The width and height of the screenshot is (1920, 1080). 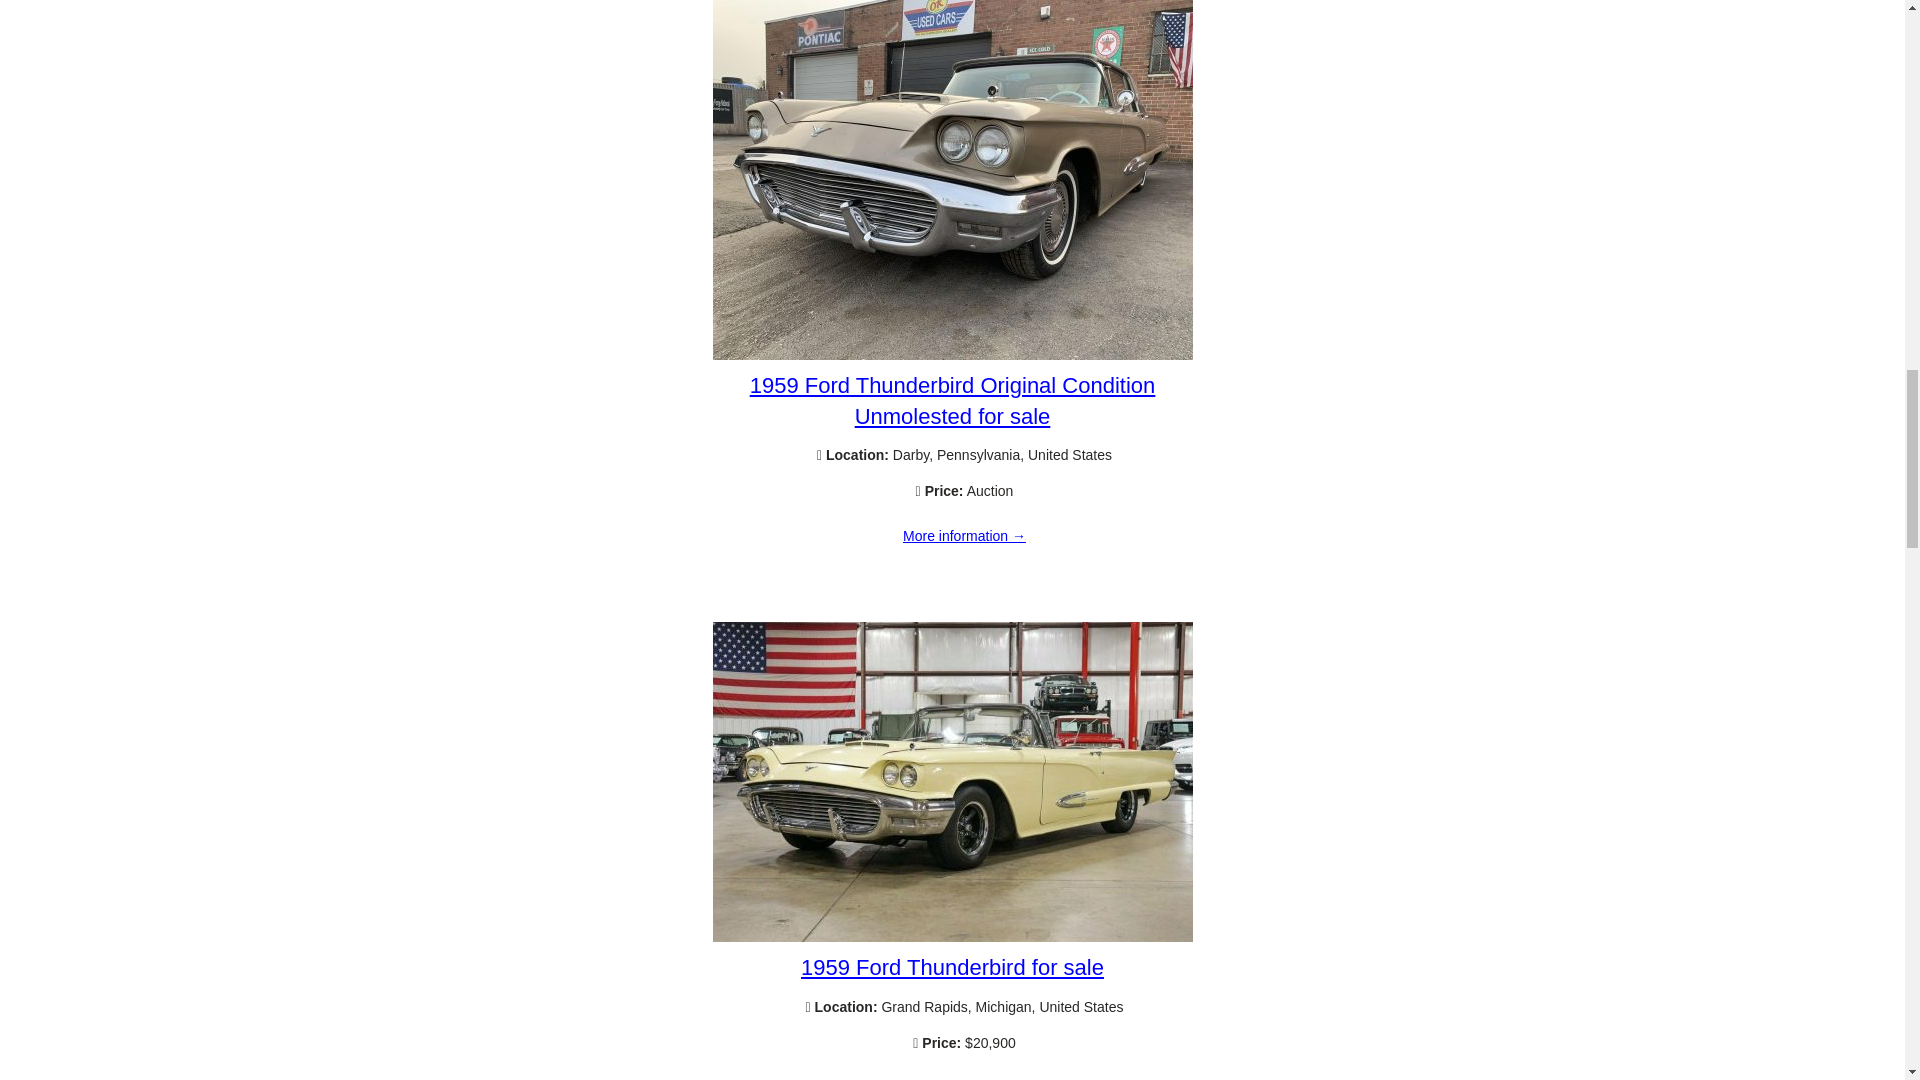 What do you see at coordinates (952, 354) in the screenshot?
I see `1959 Ford Thunderbird Original Condition Unmolested for sale` at bounding box center [952, 354].